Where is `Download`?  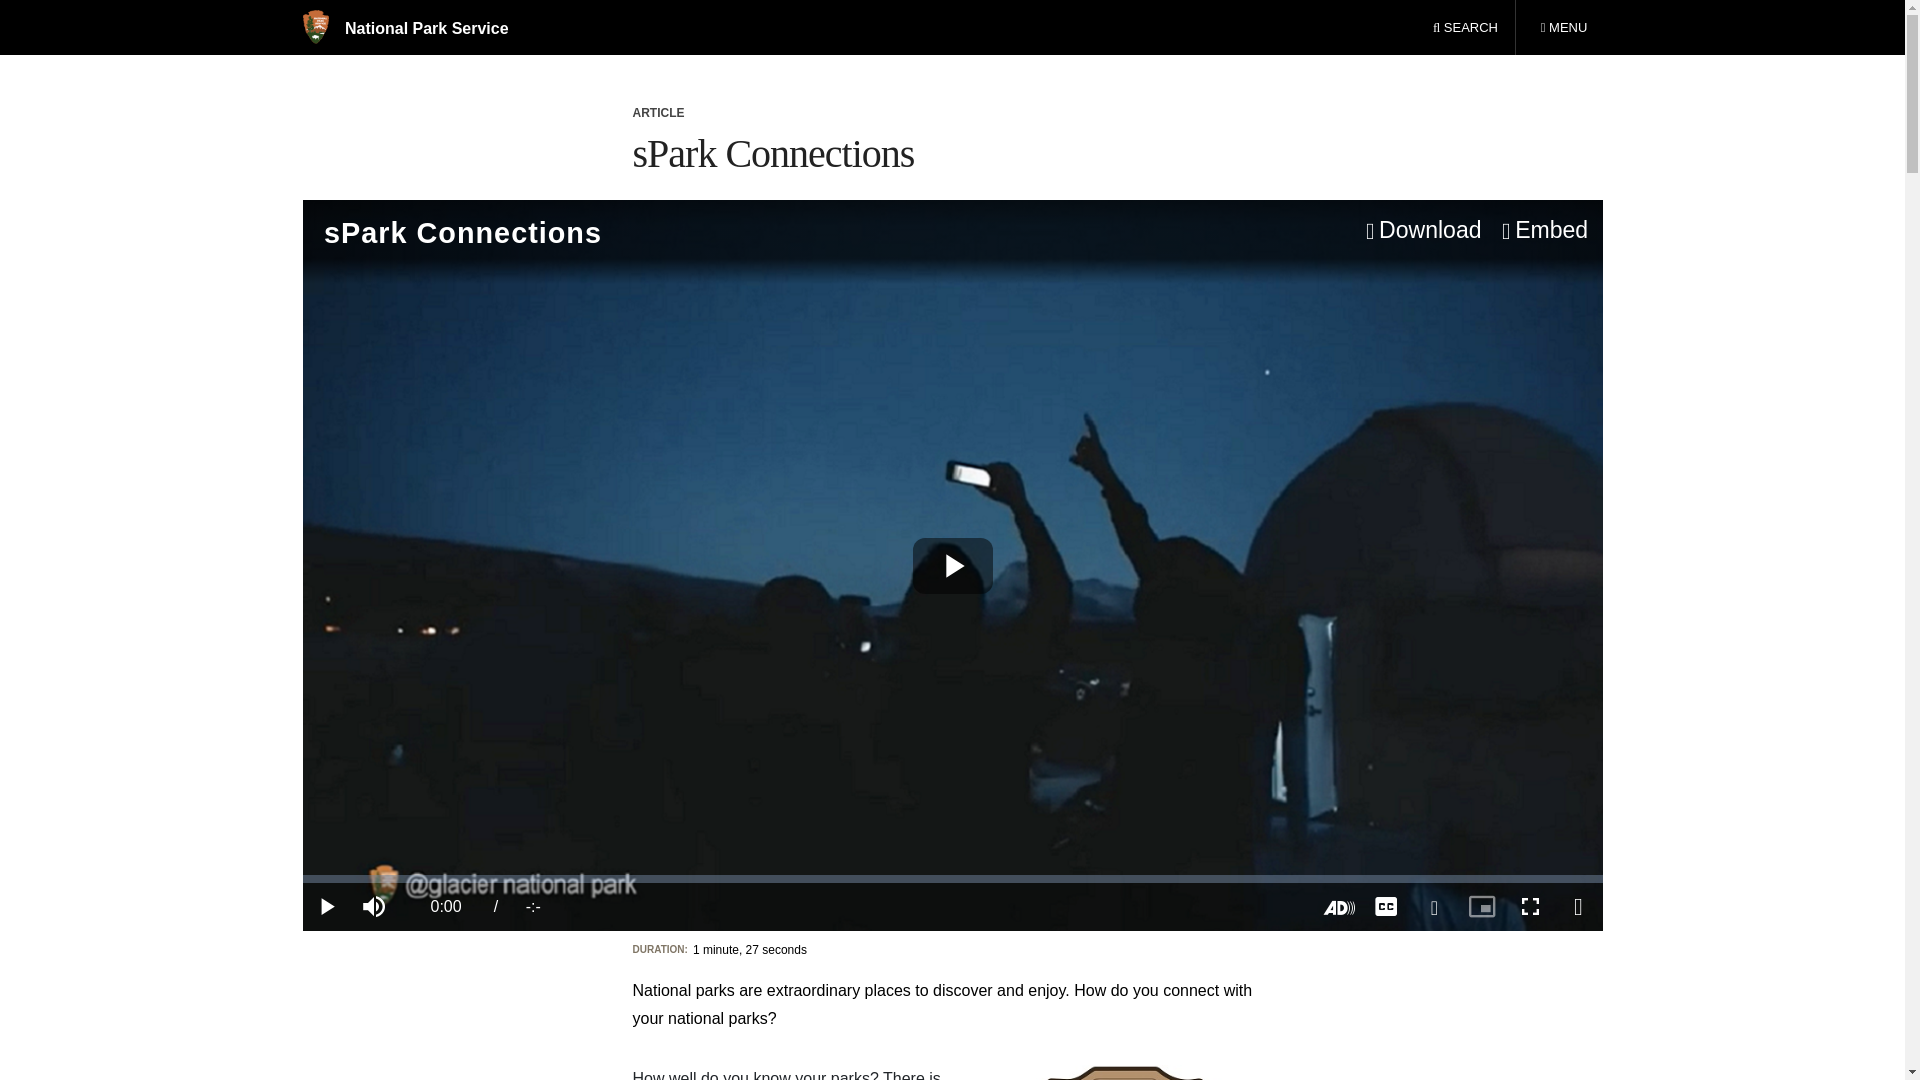 Download is located at coordinates (1420, 231).